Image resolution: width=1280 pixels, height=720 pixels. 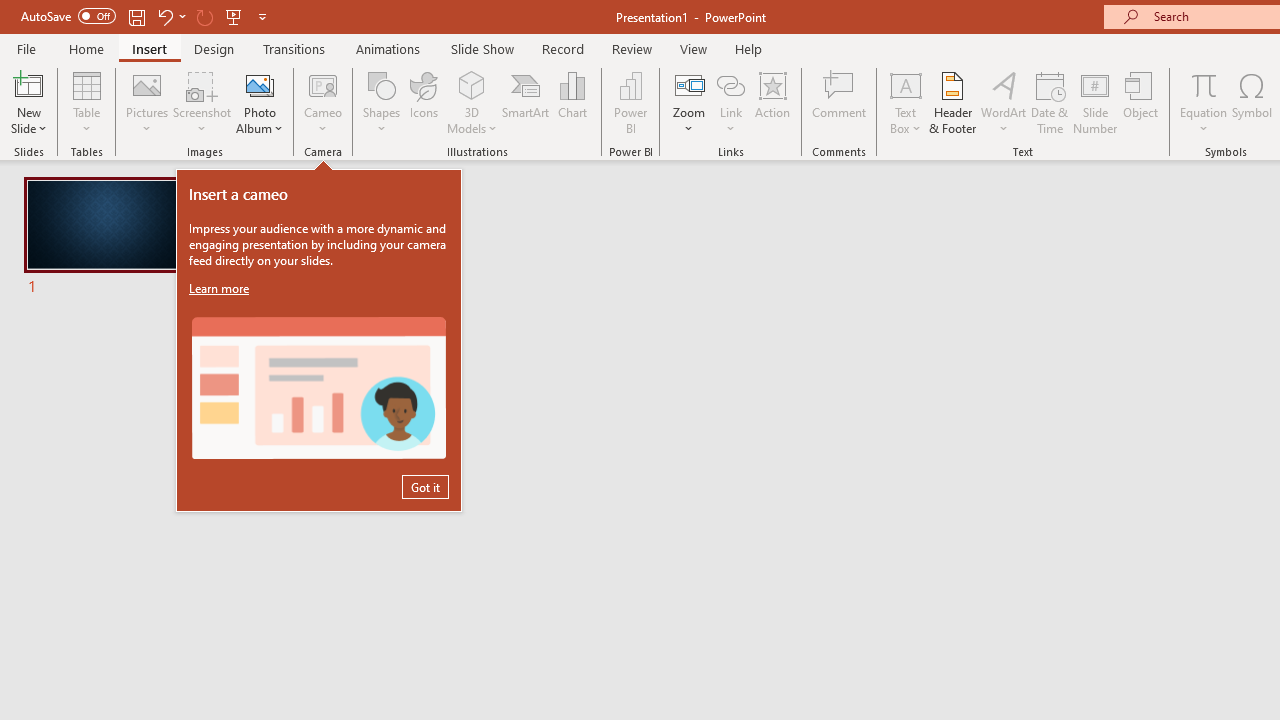 What do you see at coordinates (952, 102) in the screenshot?
I see `Header & Footer...` at bounding box center [952, 102].